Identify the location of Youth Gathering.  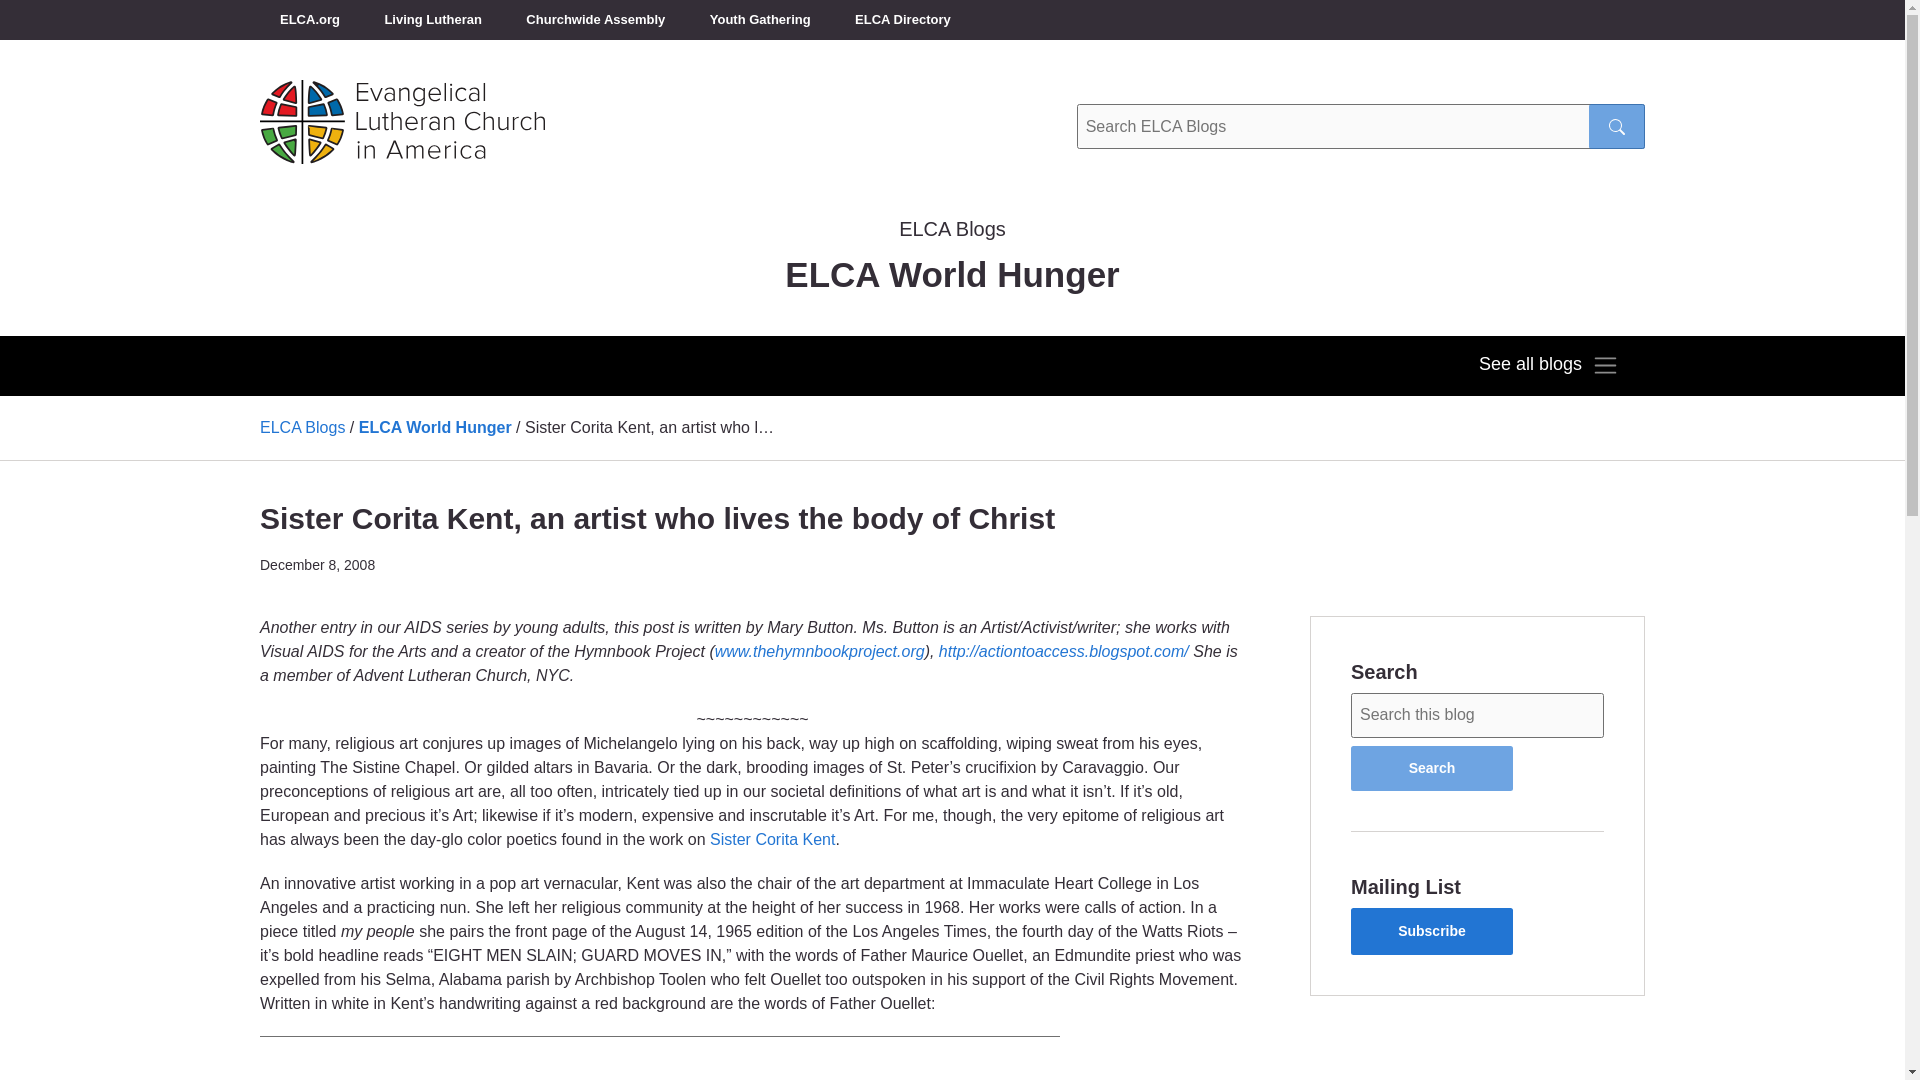
(760, 20).